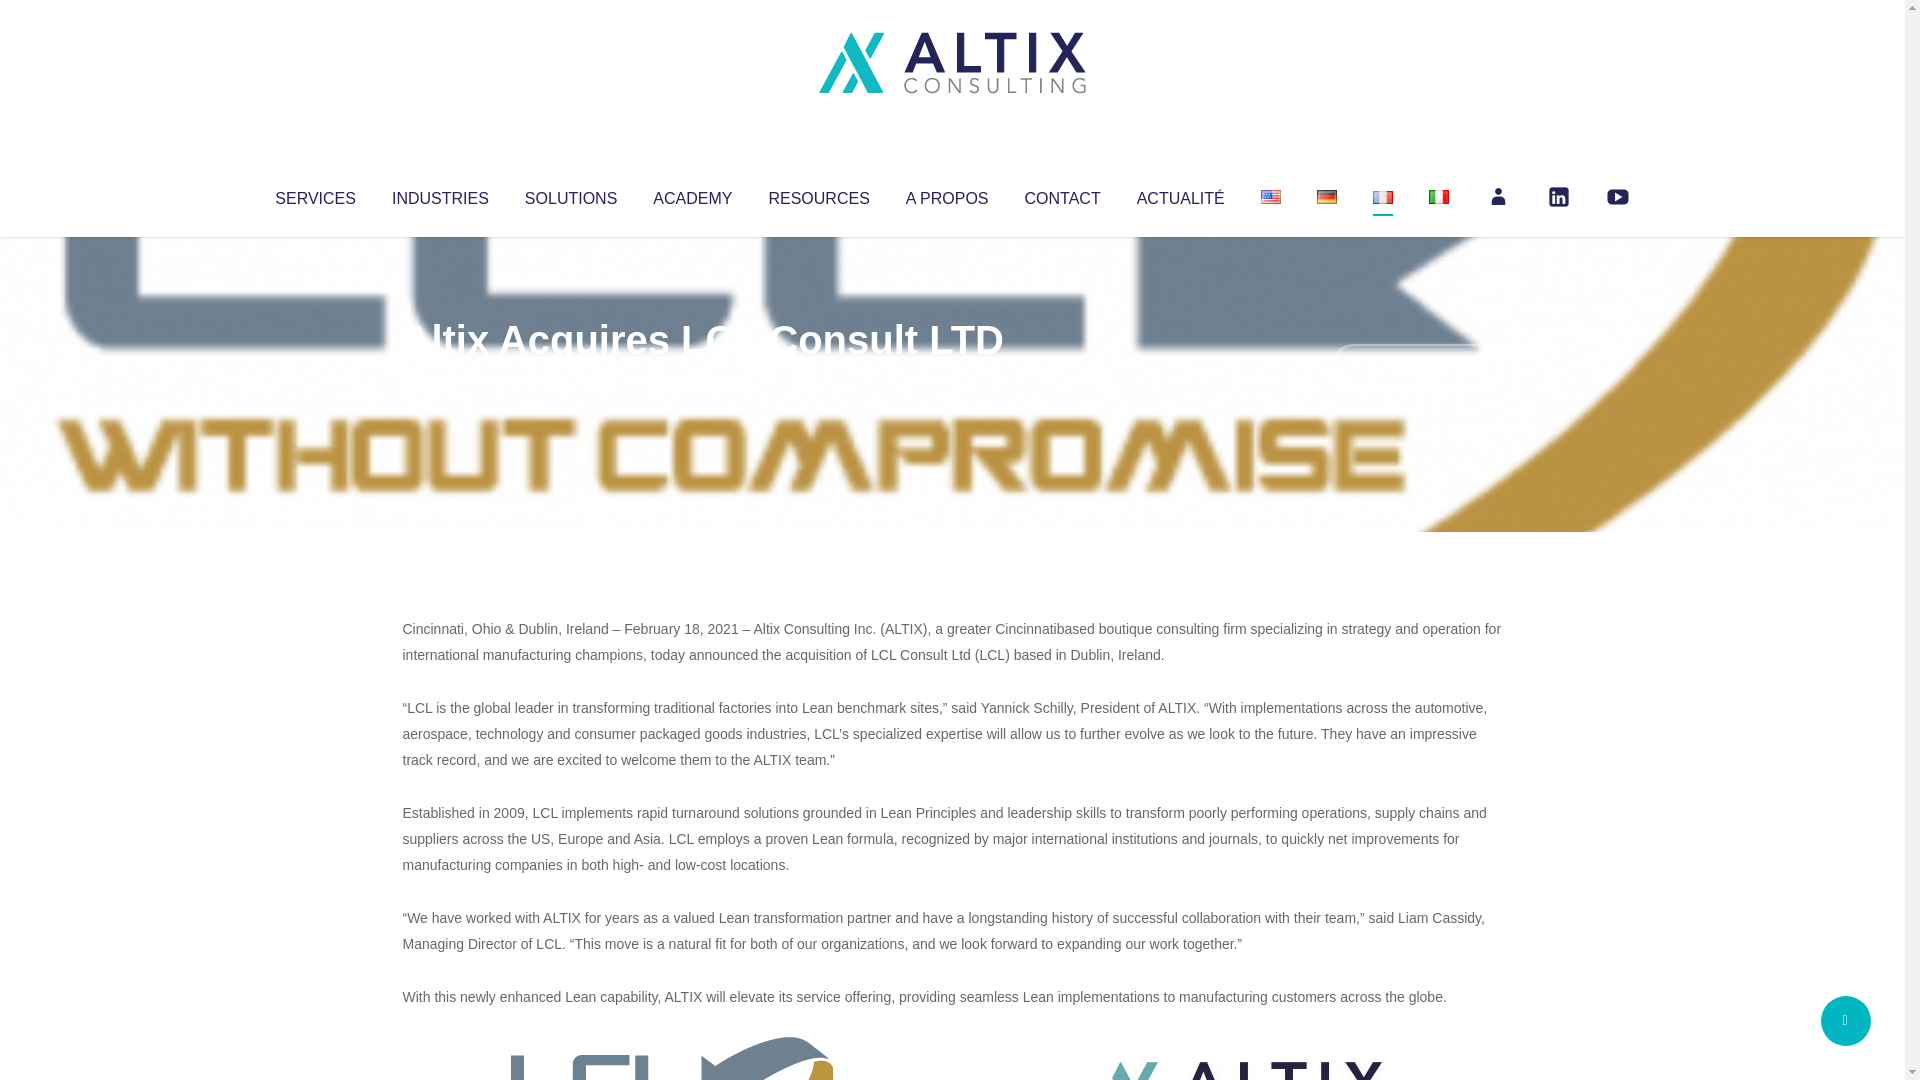  What do you see at coordinates (570, 194) in the screenshot?
I see `SOLUTIONS` at bounding box center [570, 194].